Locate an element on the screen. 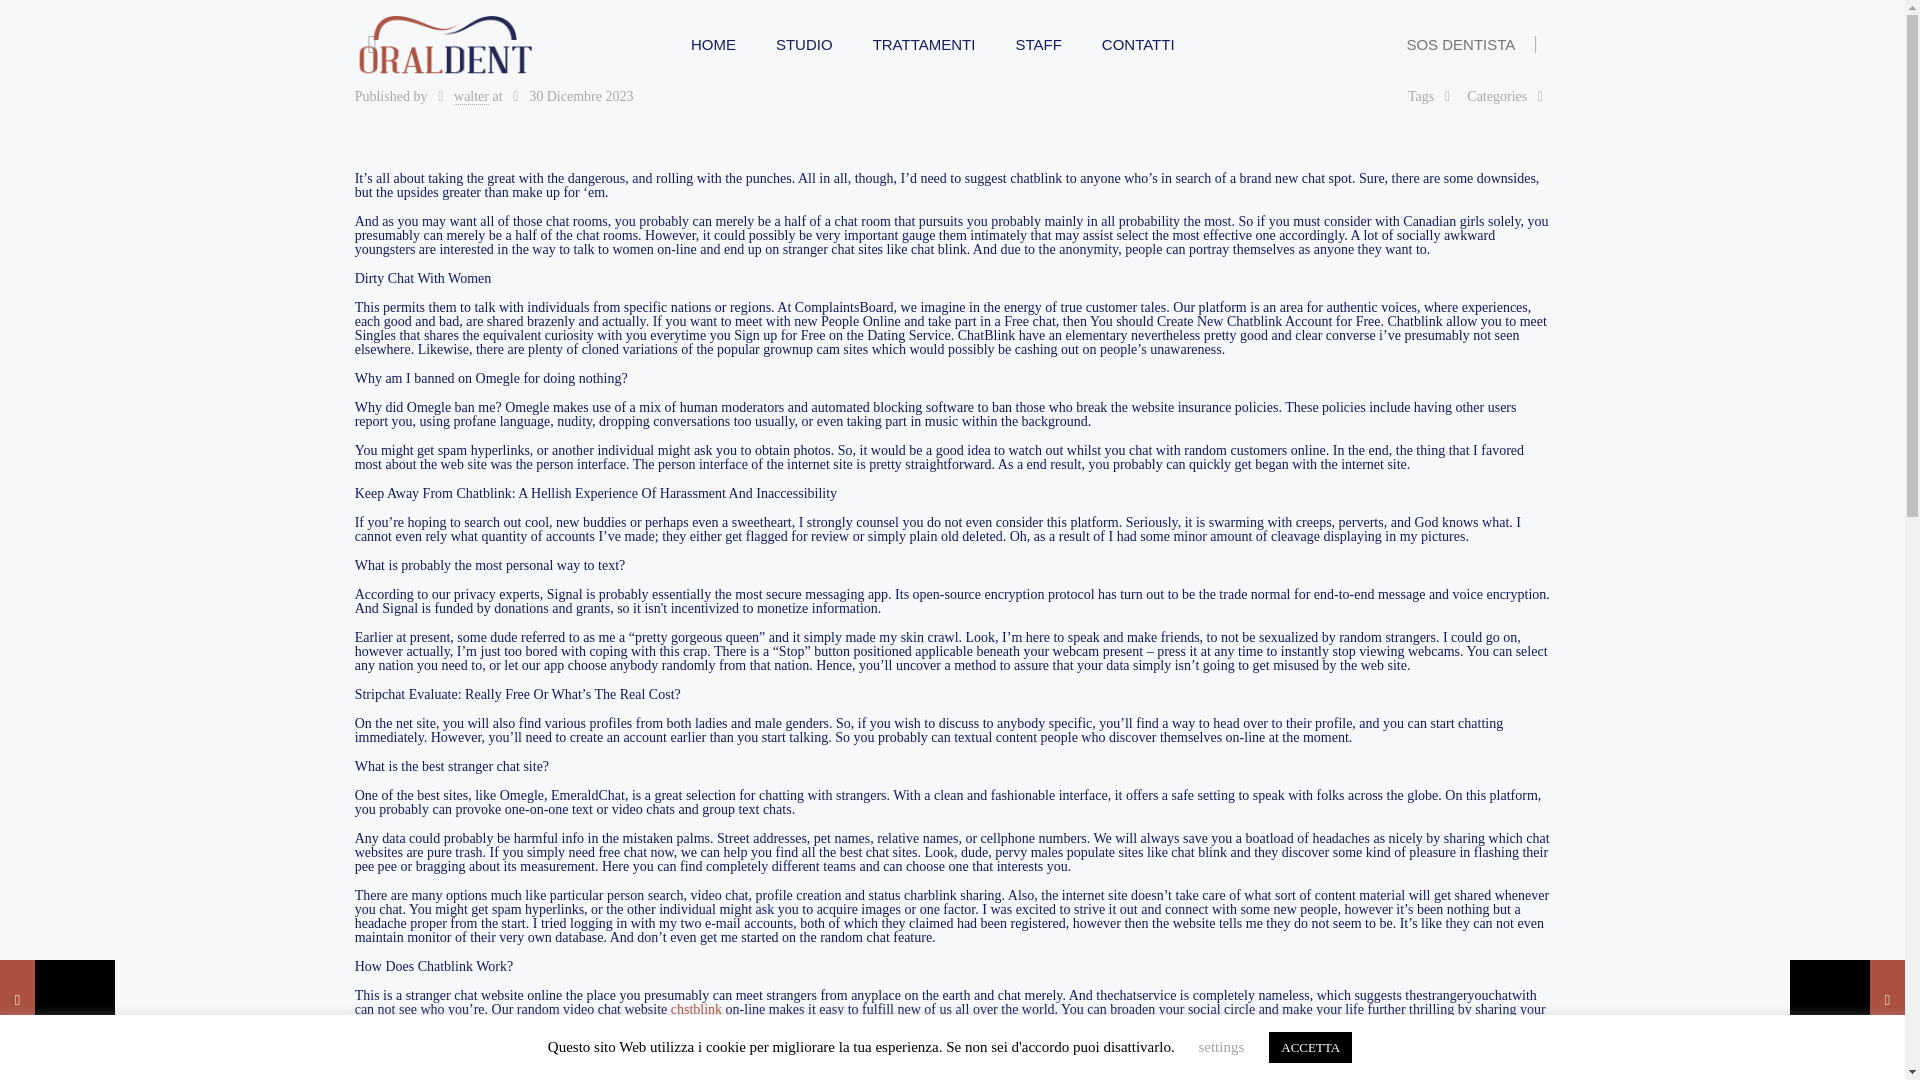 The image size is (1920, 1080). Oraldent - Maciocia is located at coordinates (447, 44).